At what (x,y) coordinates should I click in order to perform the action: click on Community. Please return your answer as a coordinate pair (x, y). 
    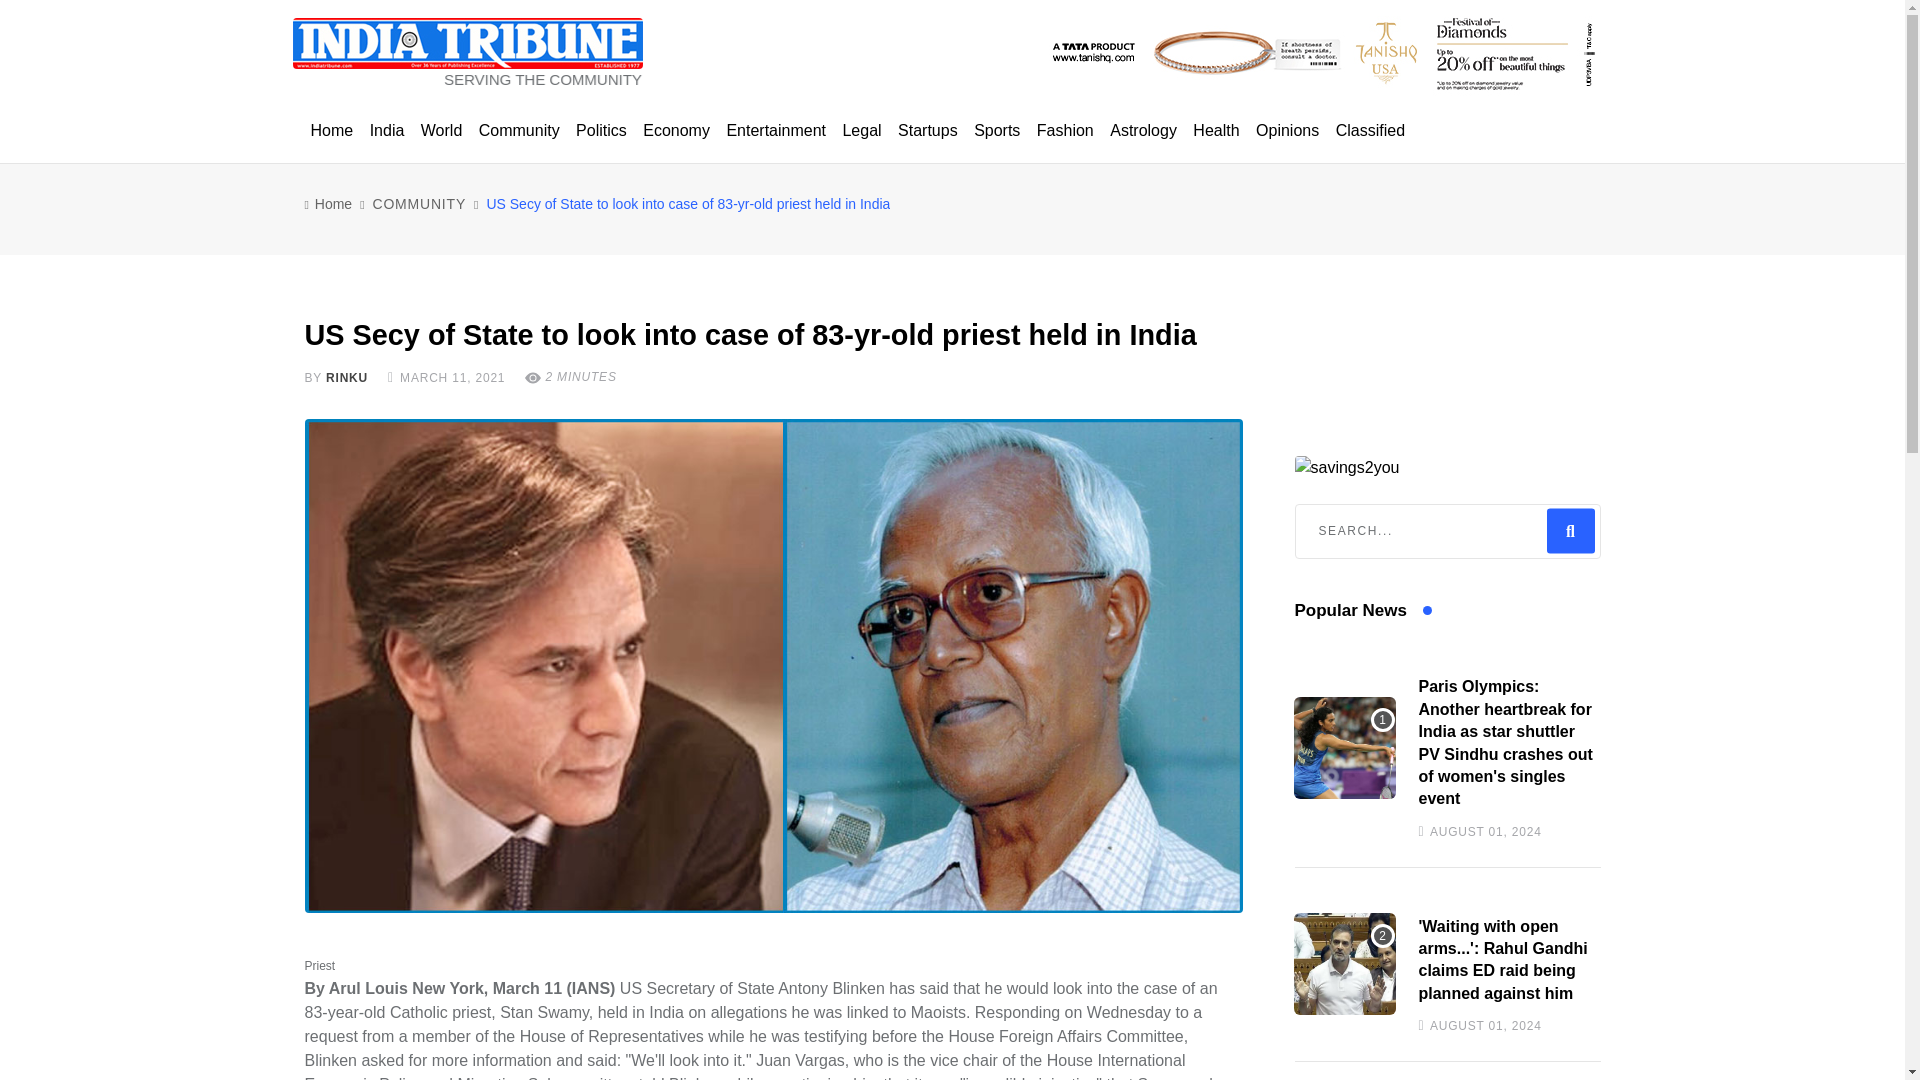
    Looking at the image, I should click on (519, 130).